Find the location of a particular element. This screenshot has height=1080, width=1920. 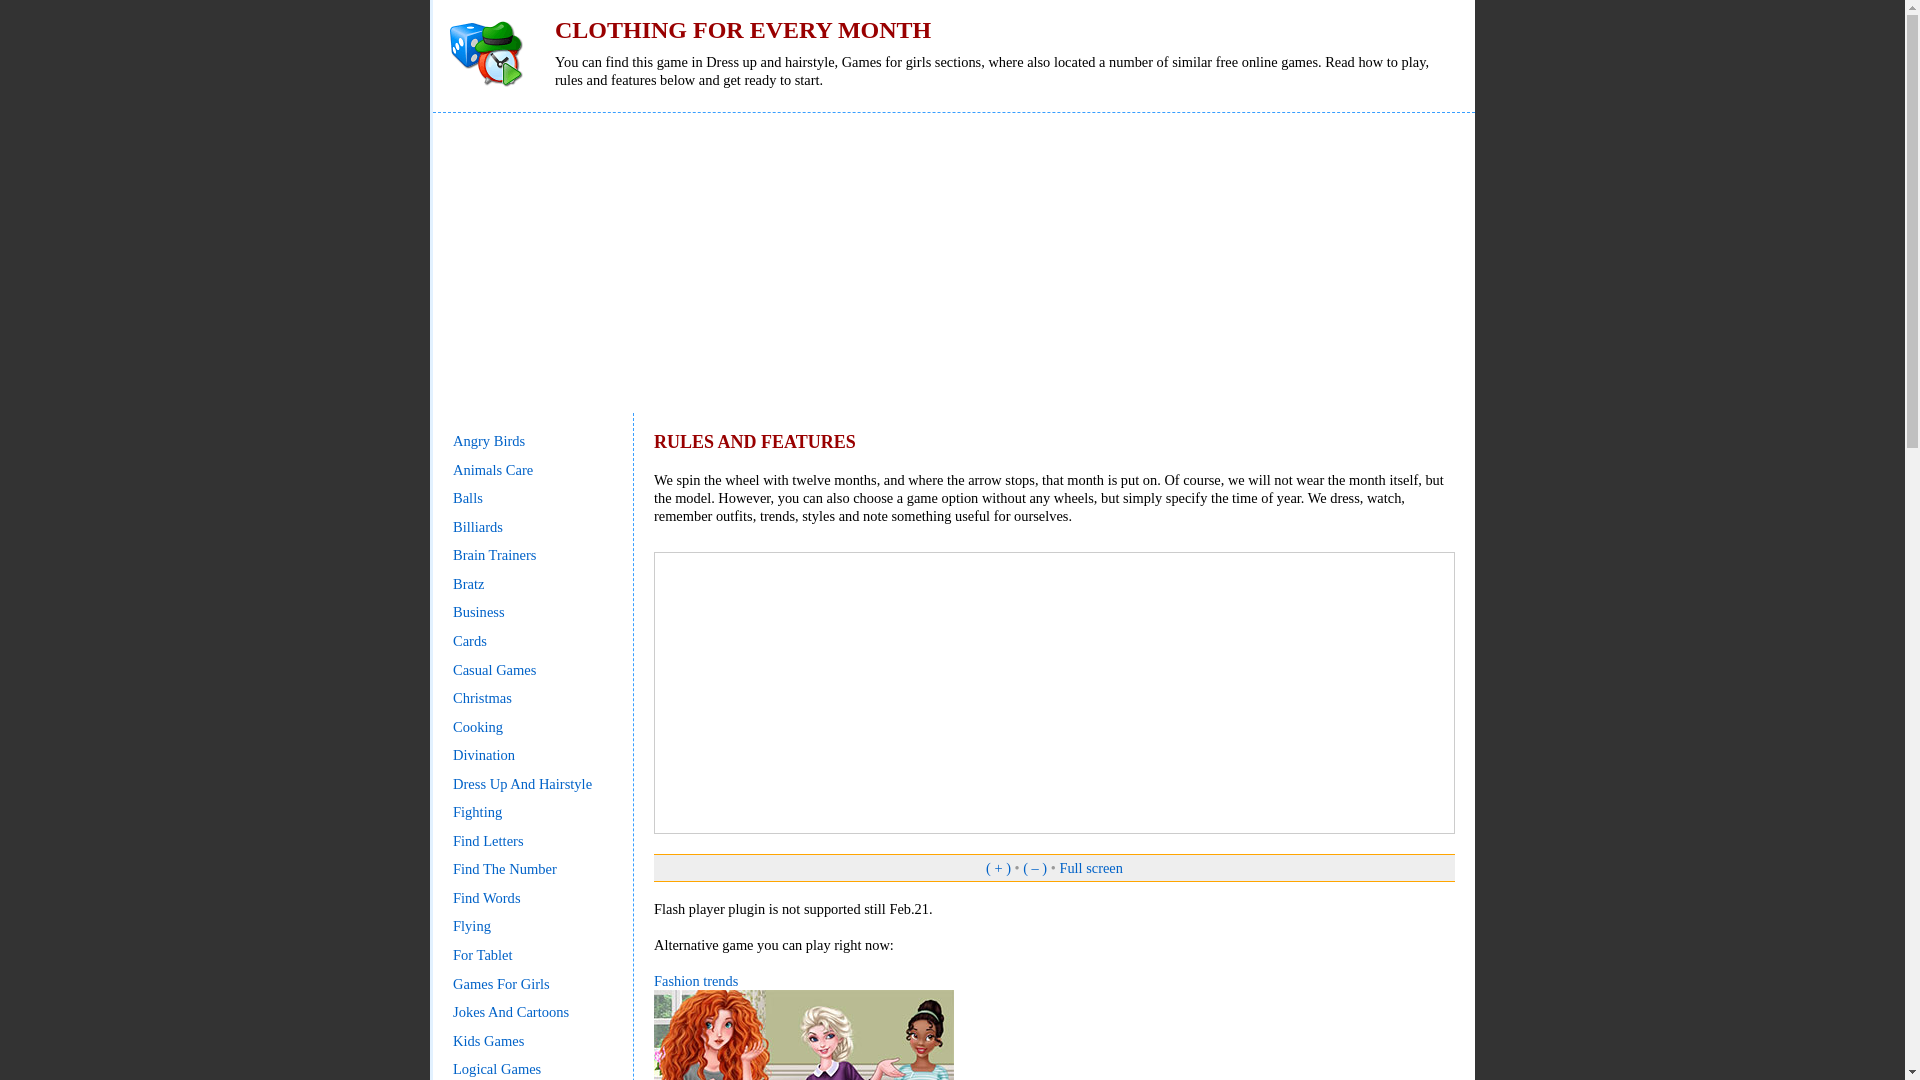

Increase size is located at coordinates (998, 867).